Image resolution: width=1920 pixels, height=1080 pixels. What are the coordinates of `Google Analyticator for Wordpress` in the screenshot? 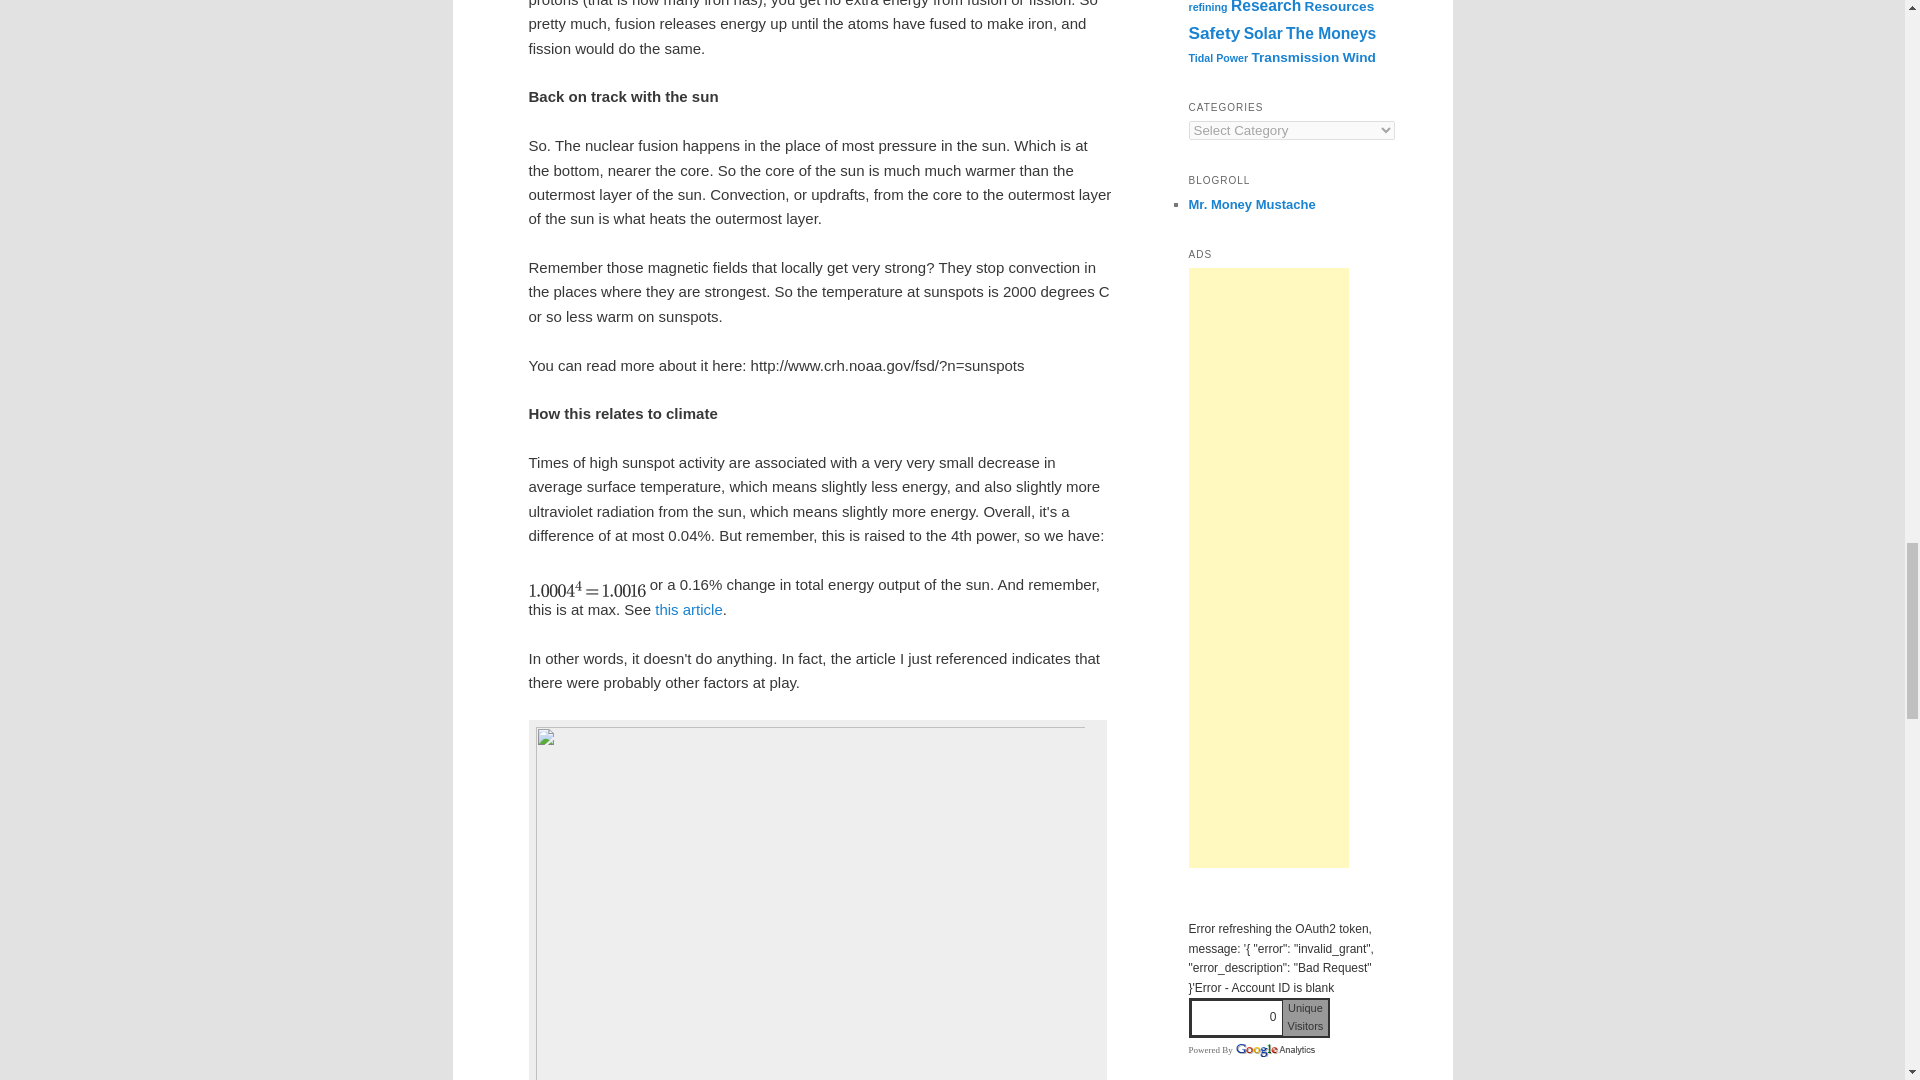 It's located at (1274, 1050).